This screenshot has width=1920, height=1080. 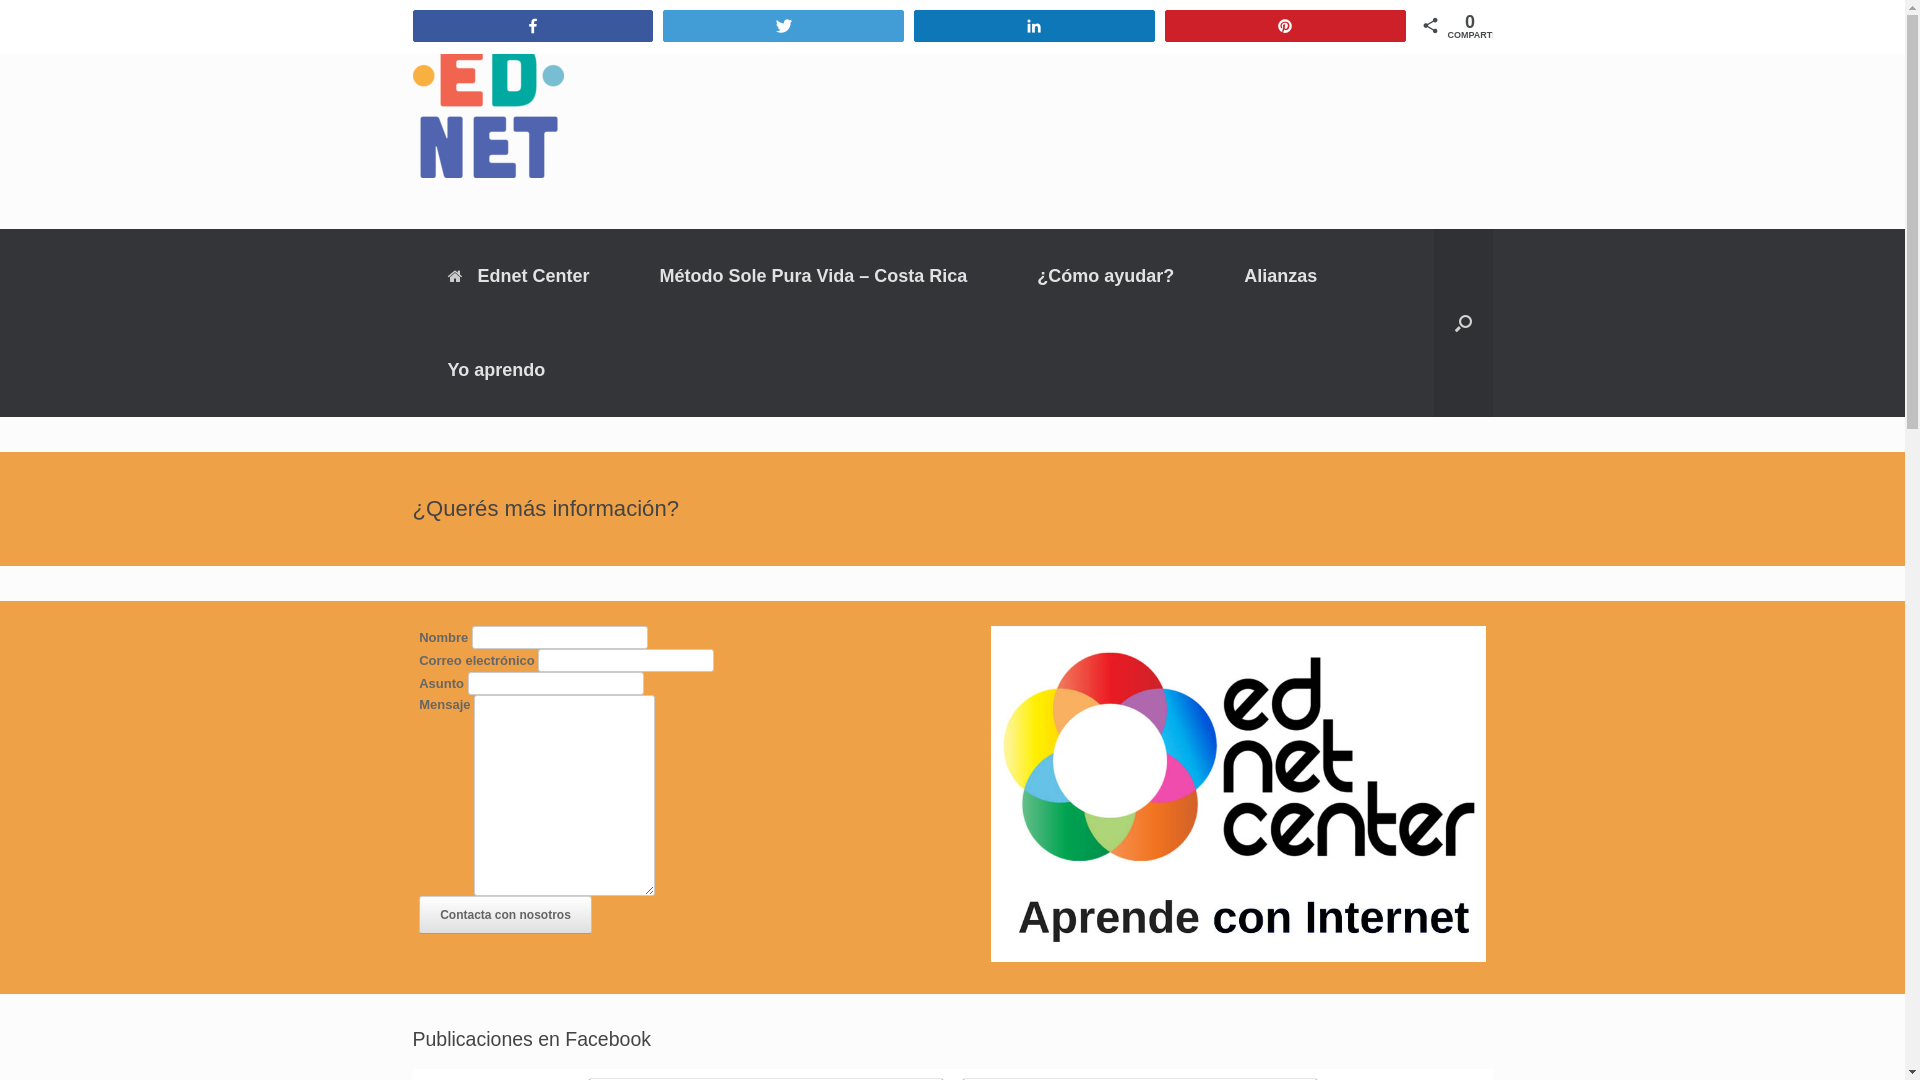 What do you see at coordinates (506, 915) in the screenshot?
I see `Contacta con nosotros` at bounding box center [506, 915].